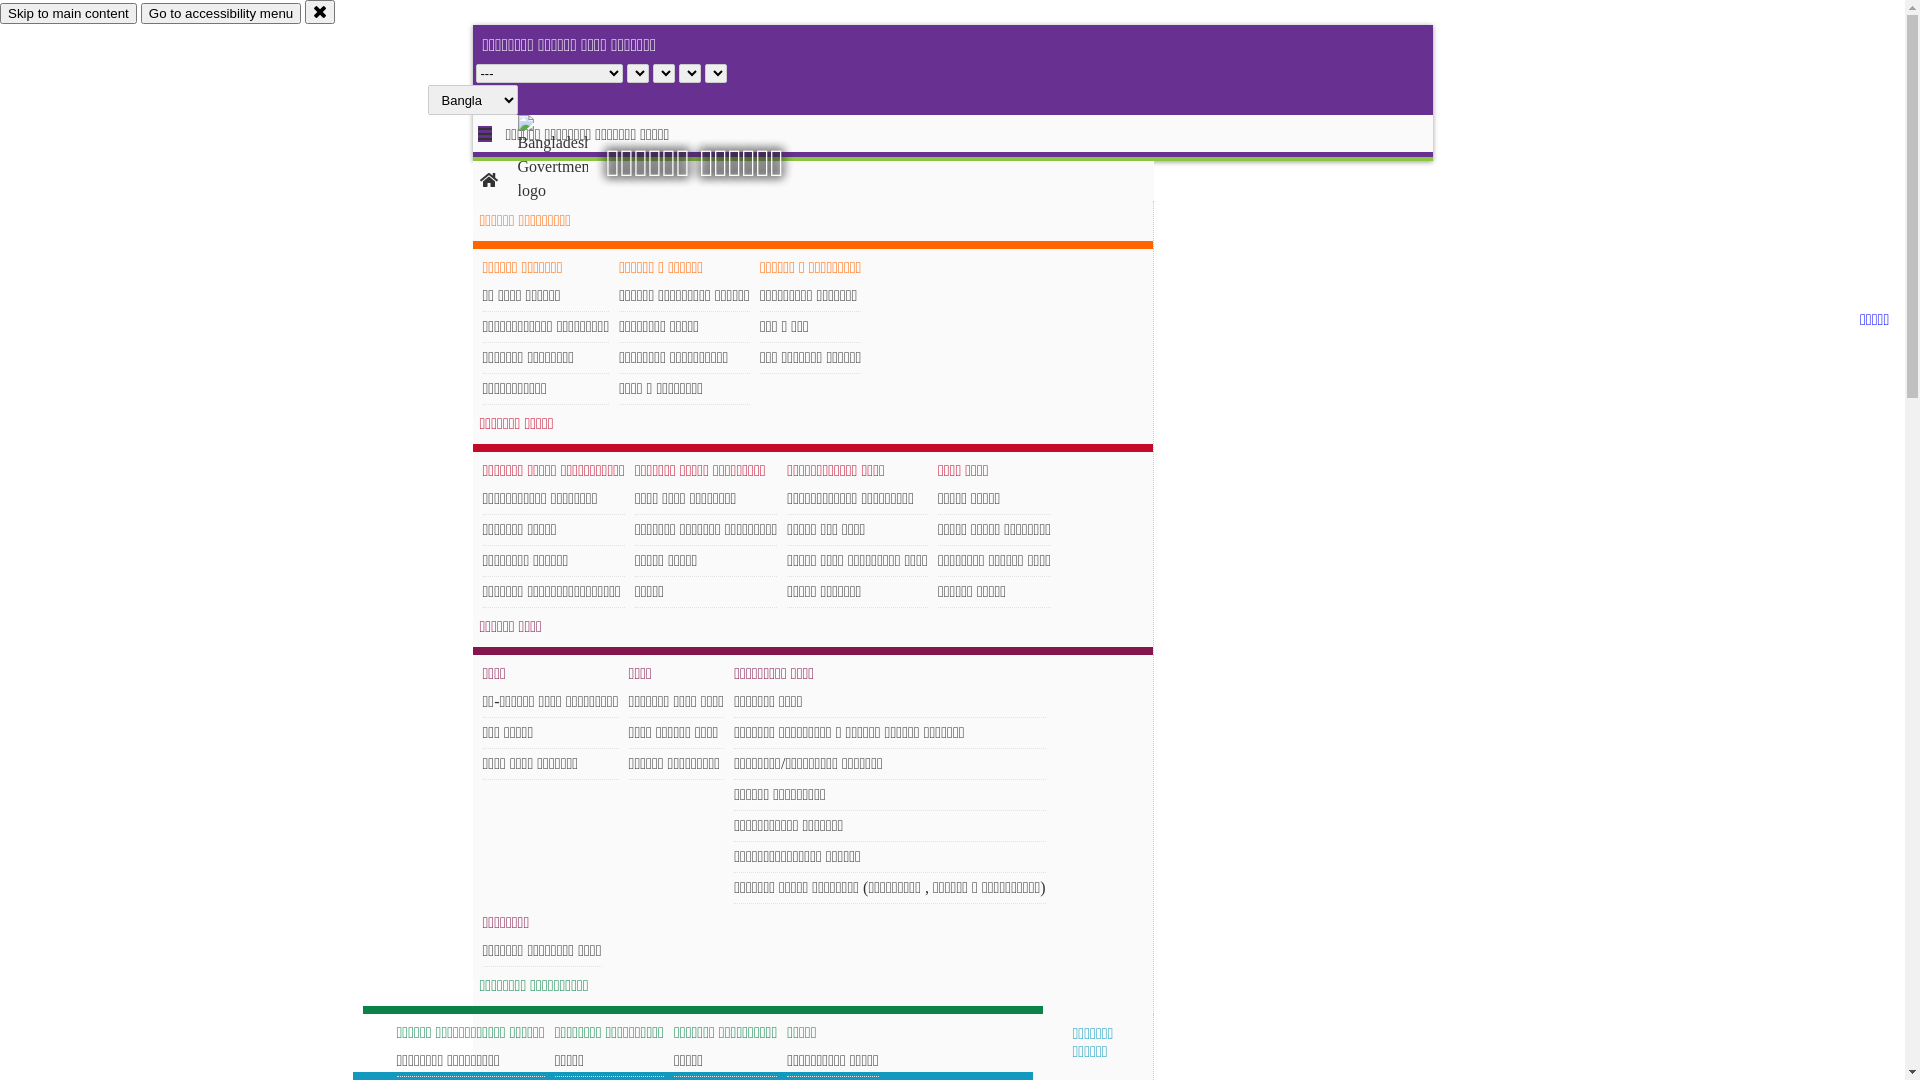 The height and width of the screenshot is (1080, 1920). I want to click on Skip to main content, so click(68, 14).